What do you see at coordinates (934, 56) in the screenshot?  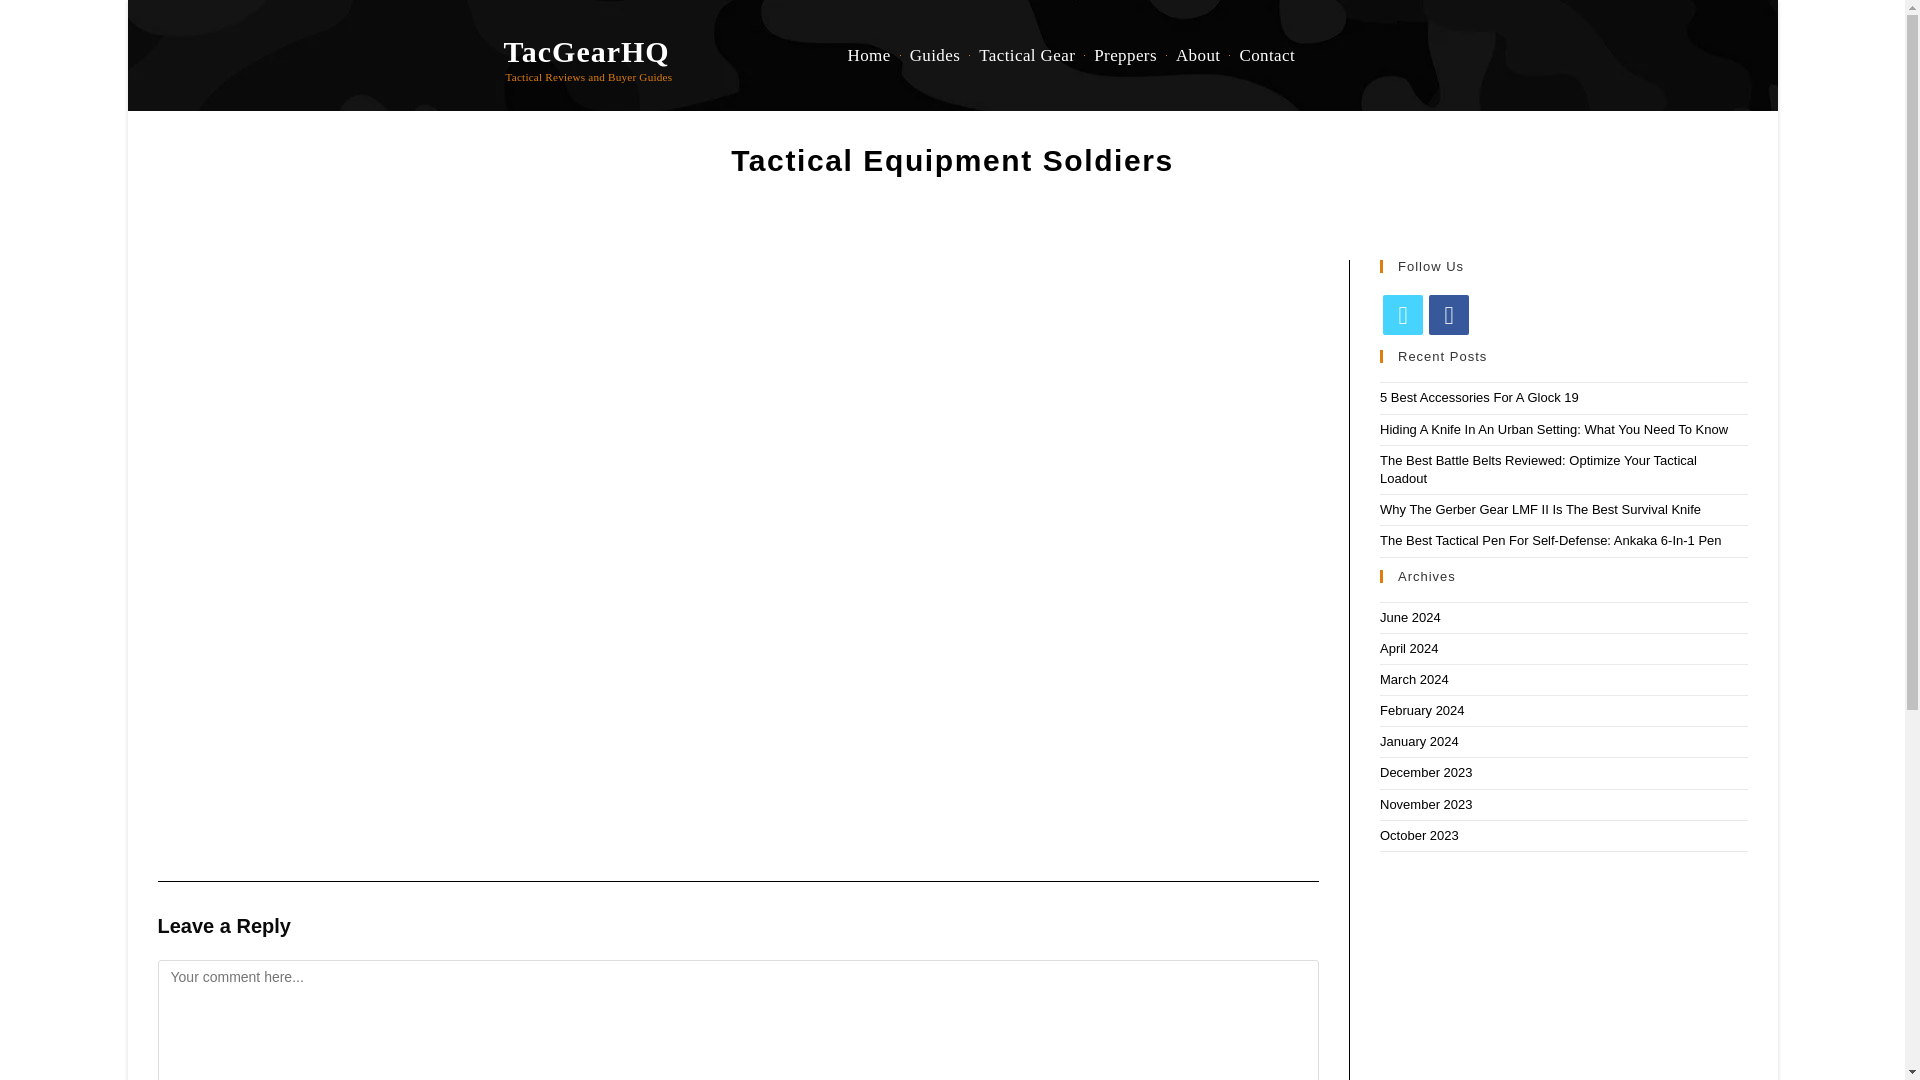 I see `Guides` at bounding box center [934, 56].